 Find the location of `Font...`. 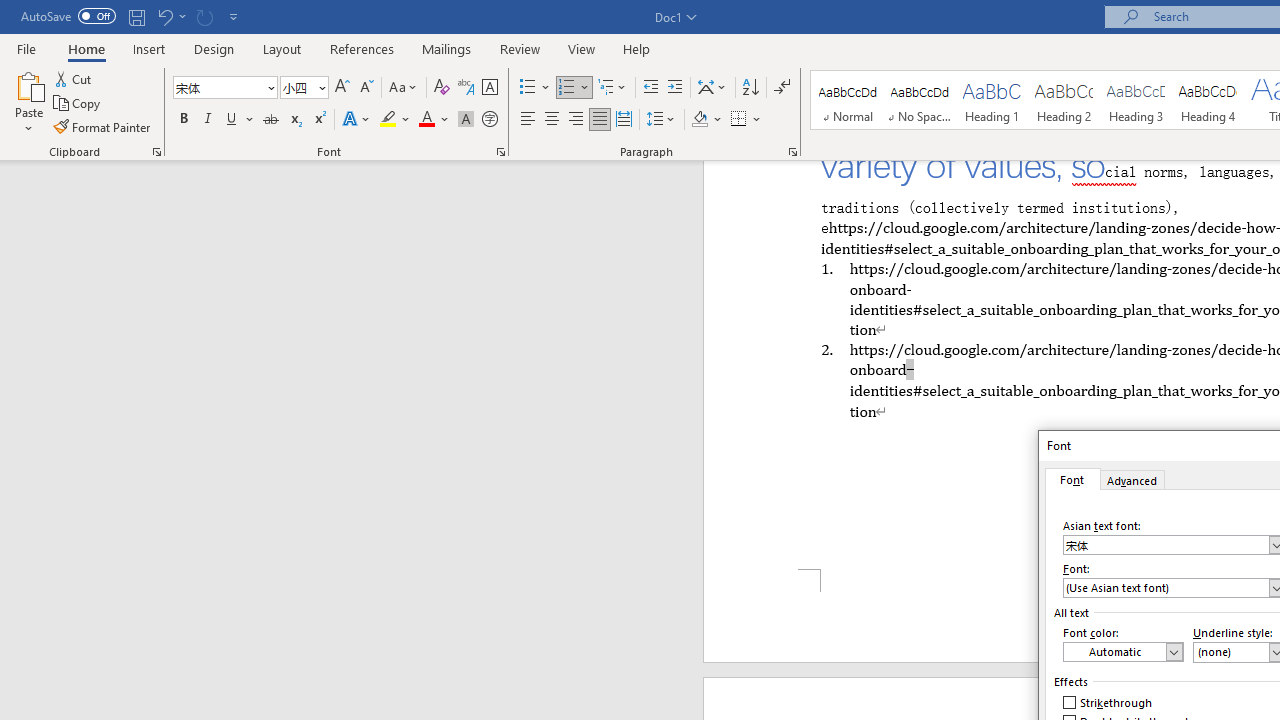

Font... is located at coordinates (500, 152).